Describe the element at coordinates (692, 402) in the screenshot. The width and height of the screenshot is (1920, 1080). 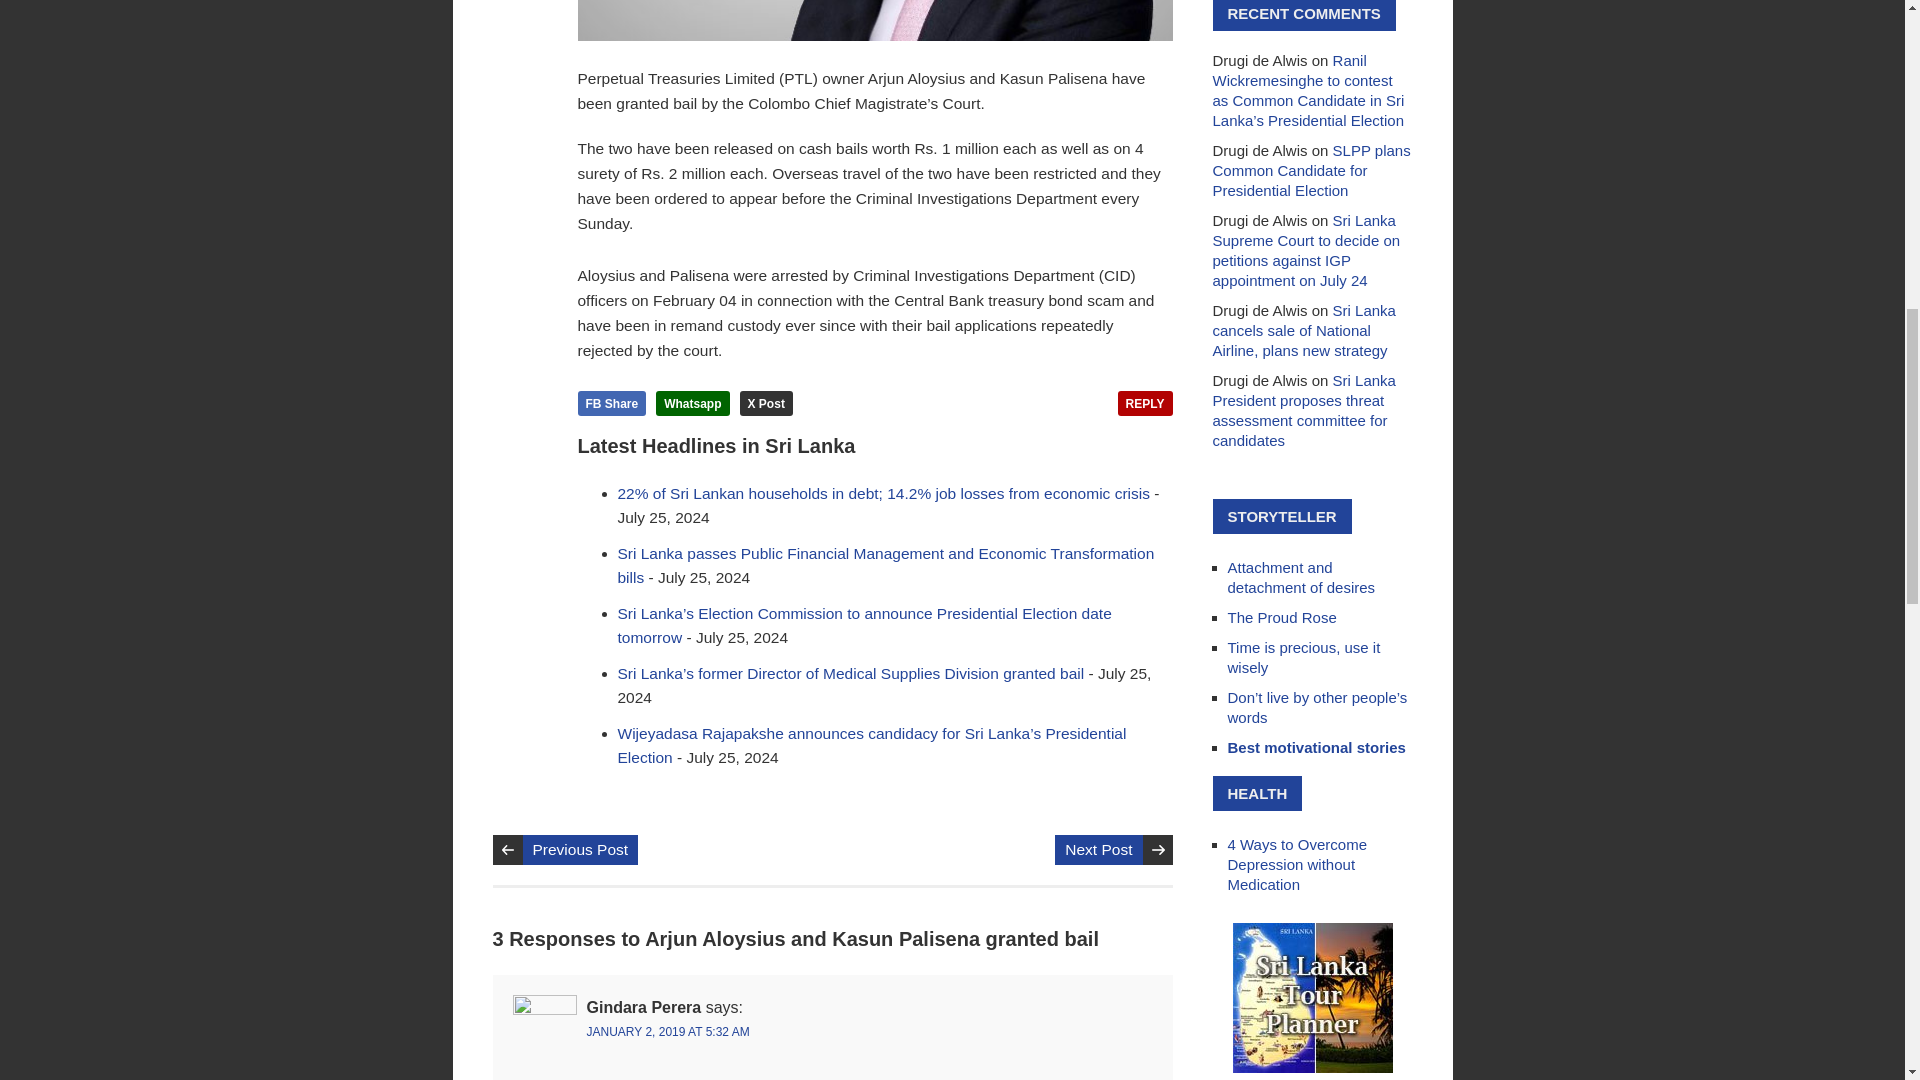
I see `Whatsapp` at that location.